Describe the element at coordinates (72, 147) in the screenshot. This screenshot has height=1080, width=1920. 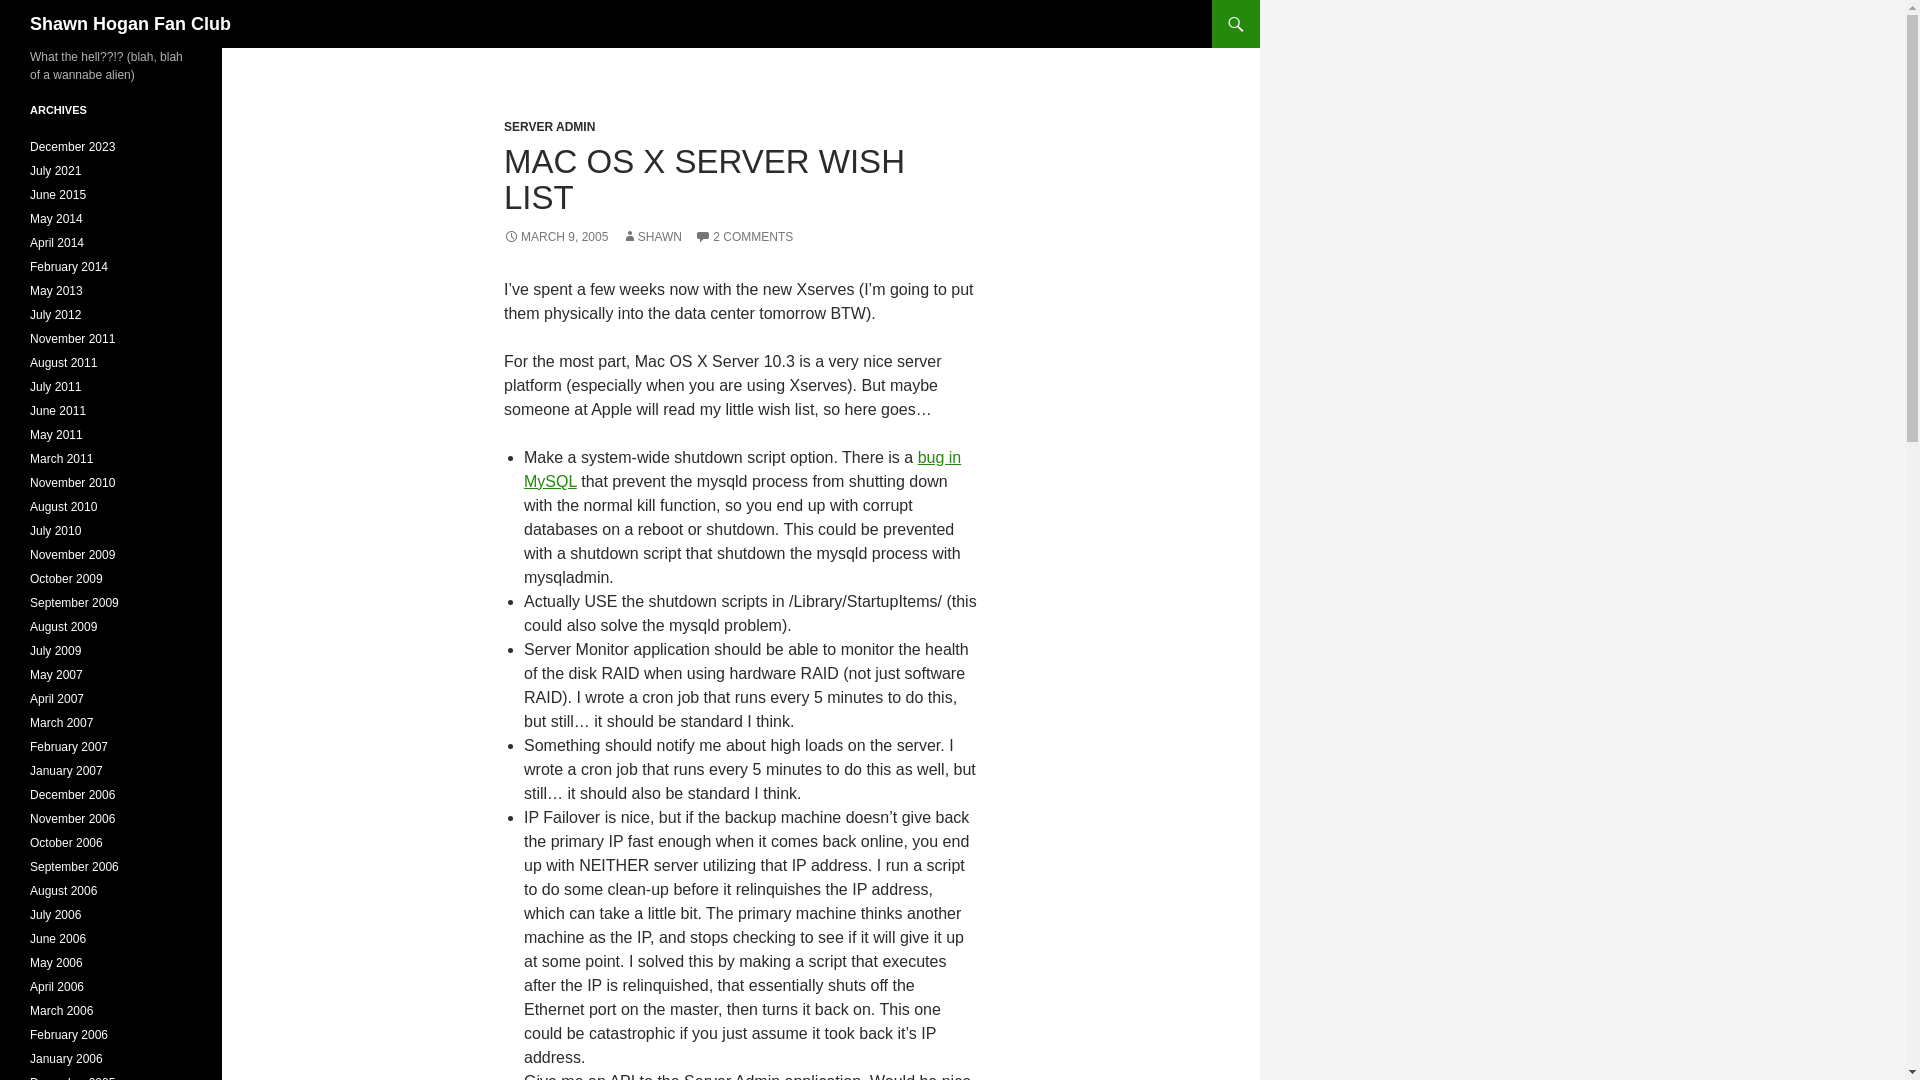
I see `December 2023` at that location.